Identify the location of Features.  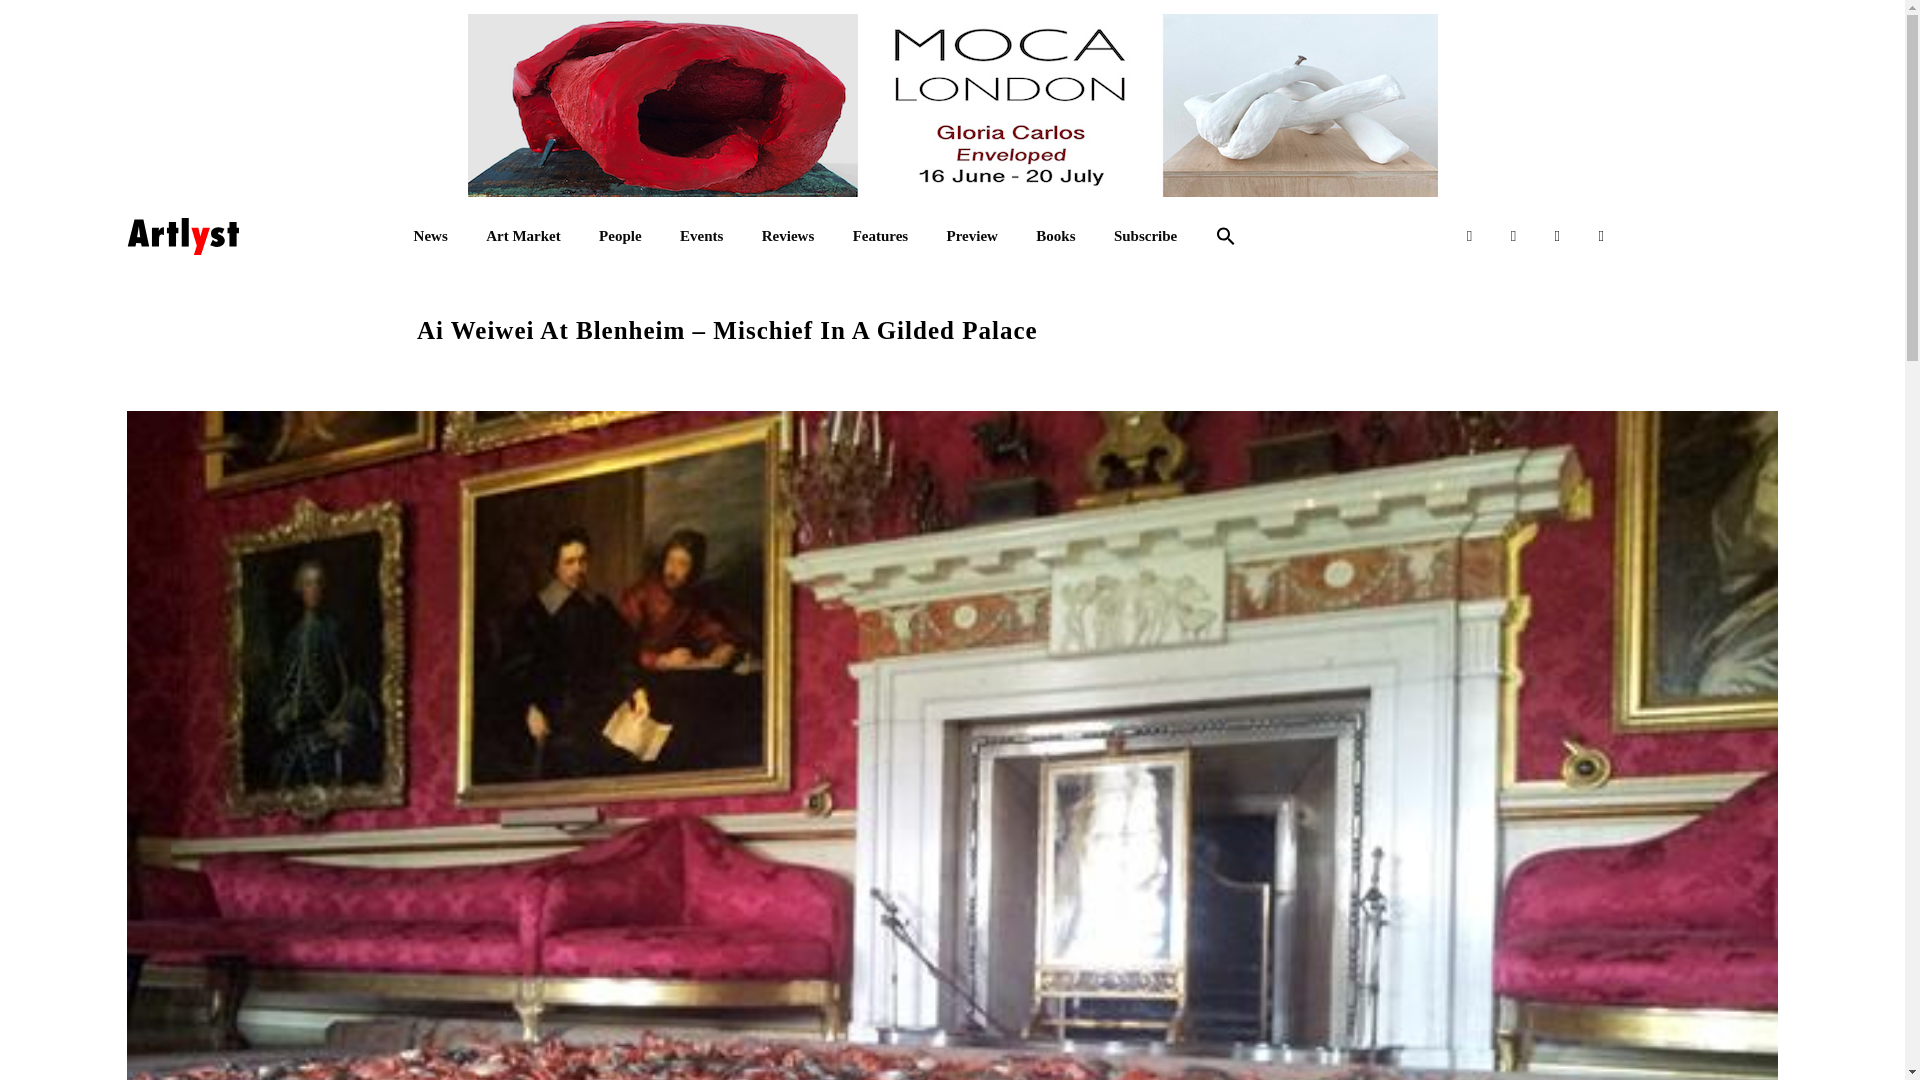
(880, 236).